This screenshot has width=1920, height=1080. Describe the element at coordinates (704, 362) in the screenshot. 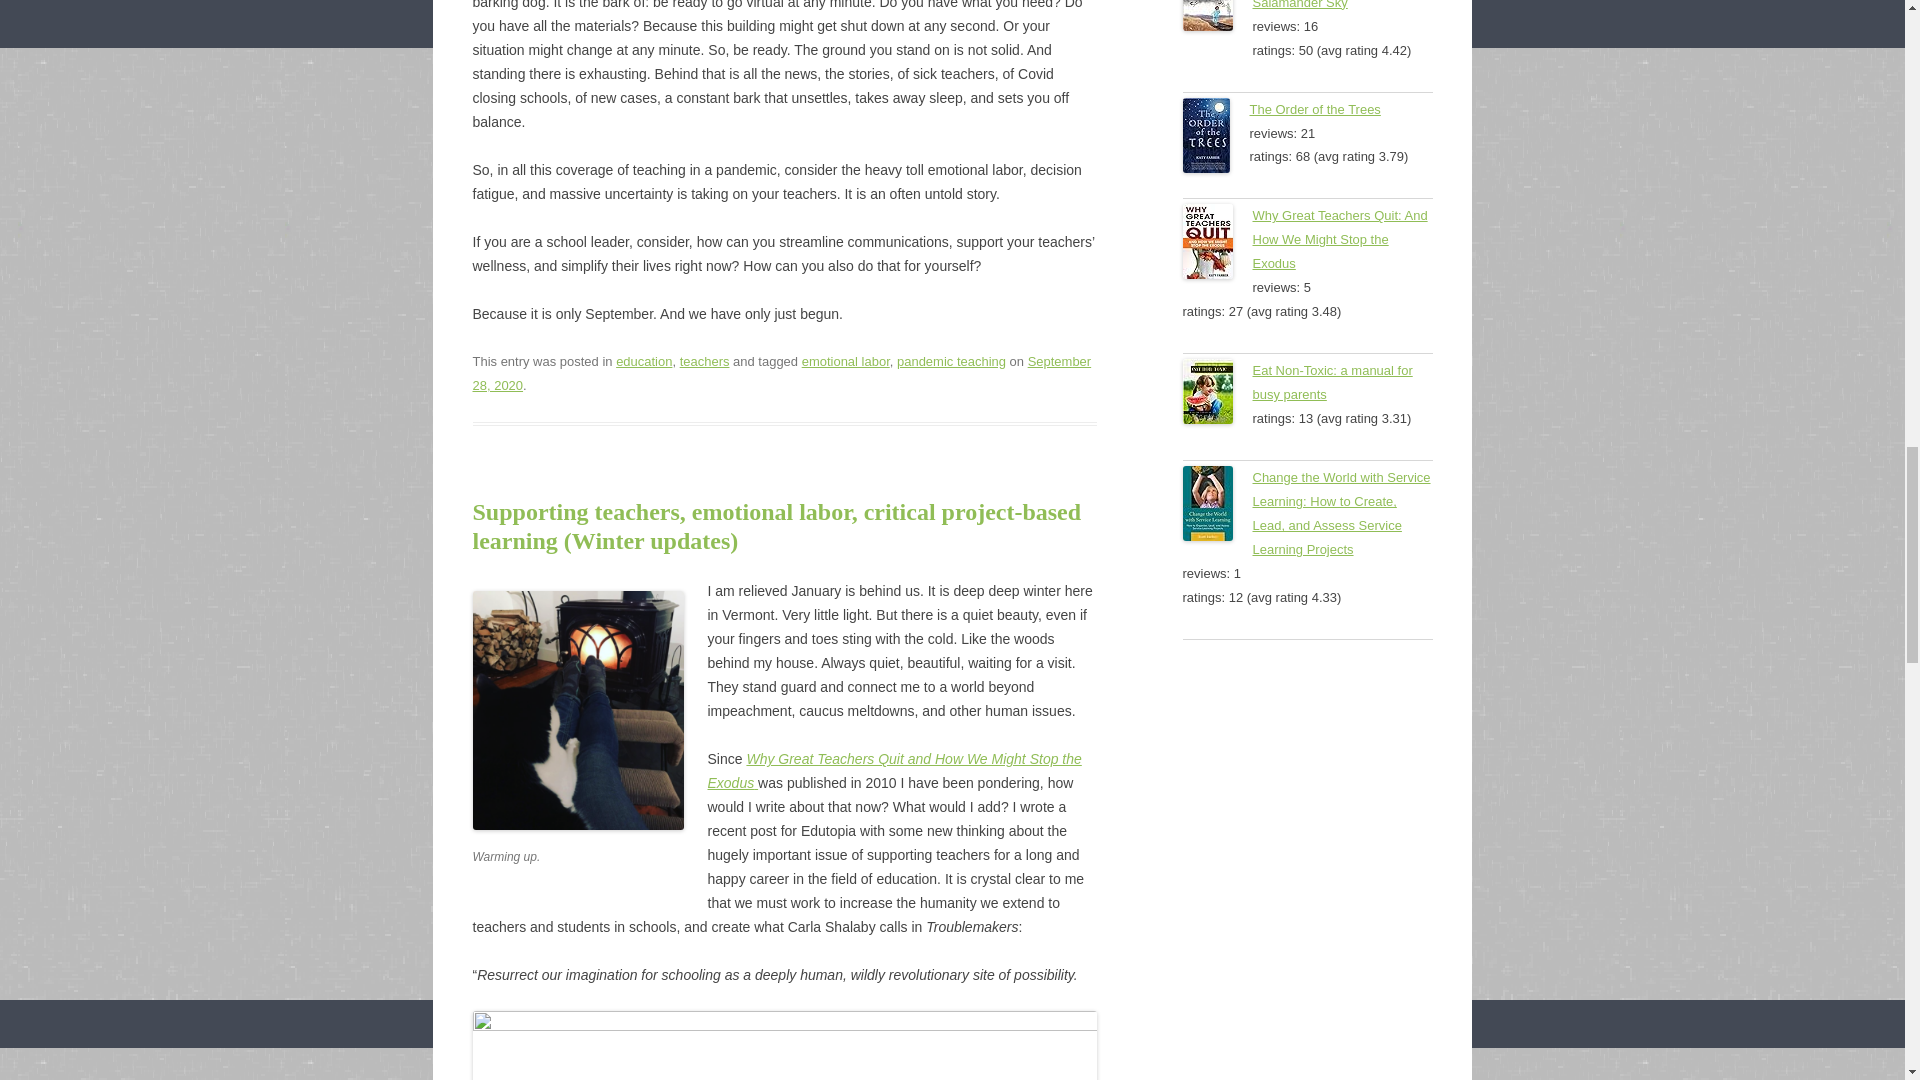

I see `teachers` at that location.